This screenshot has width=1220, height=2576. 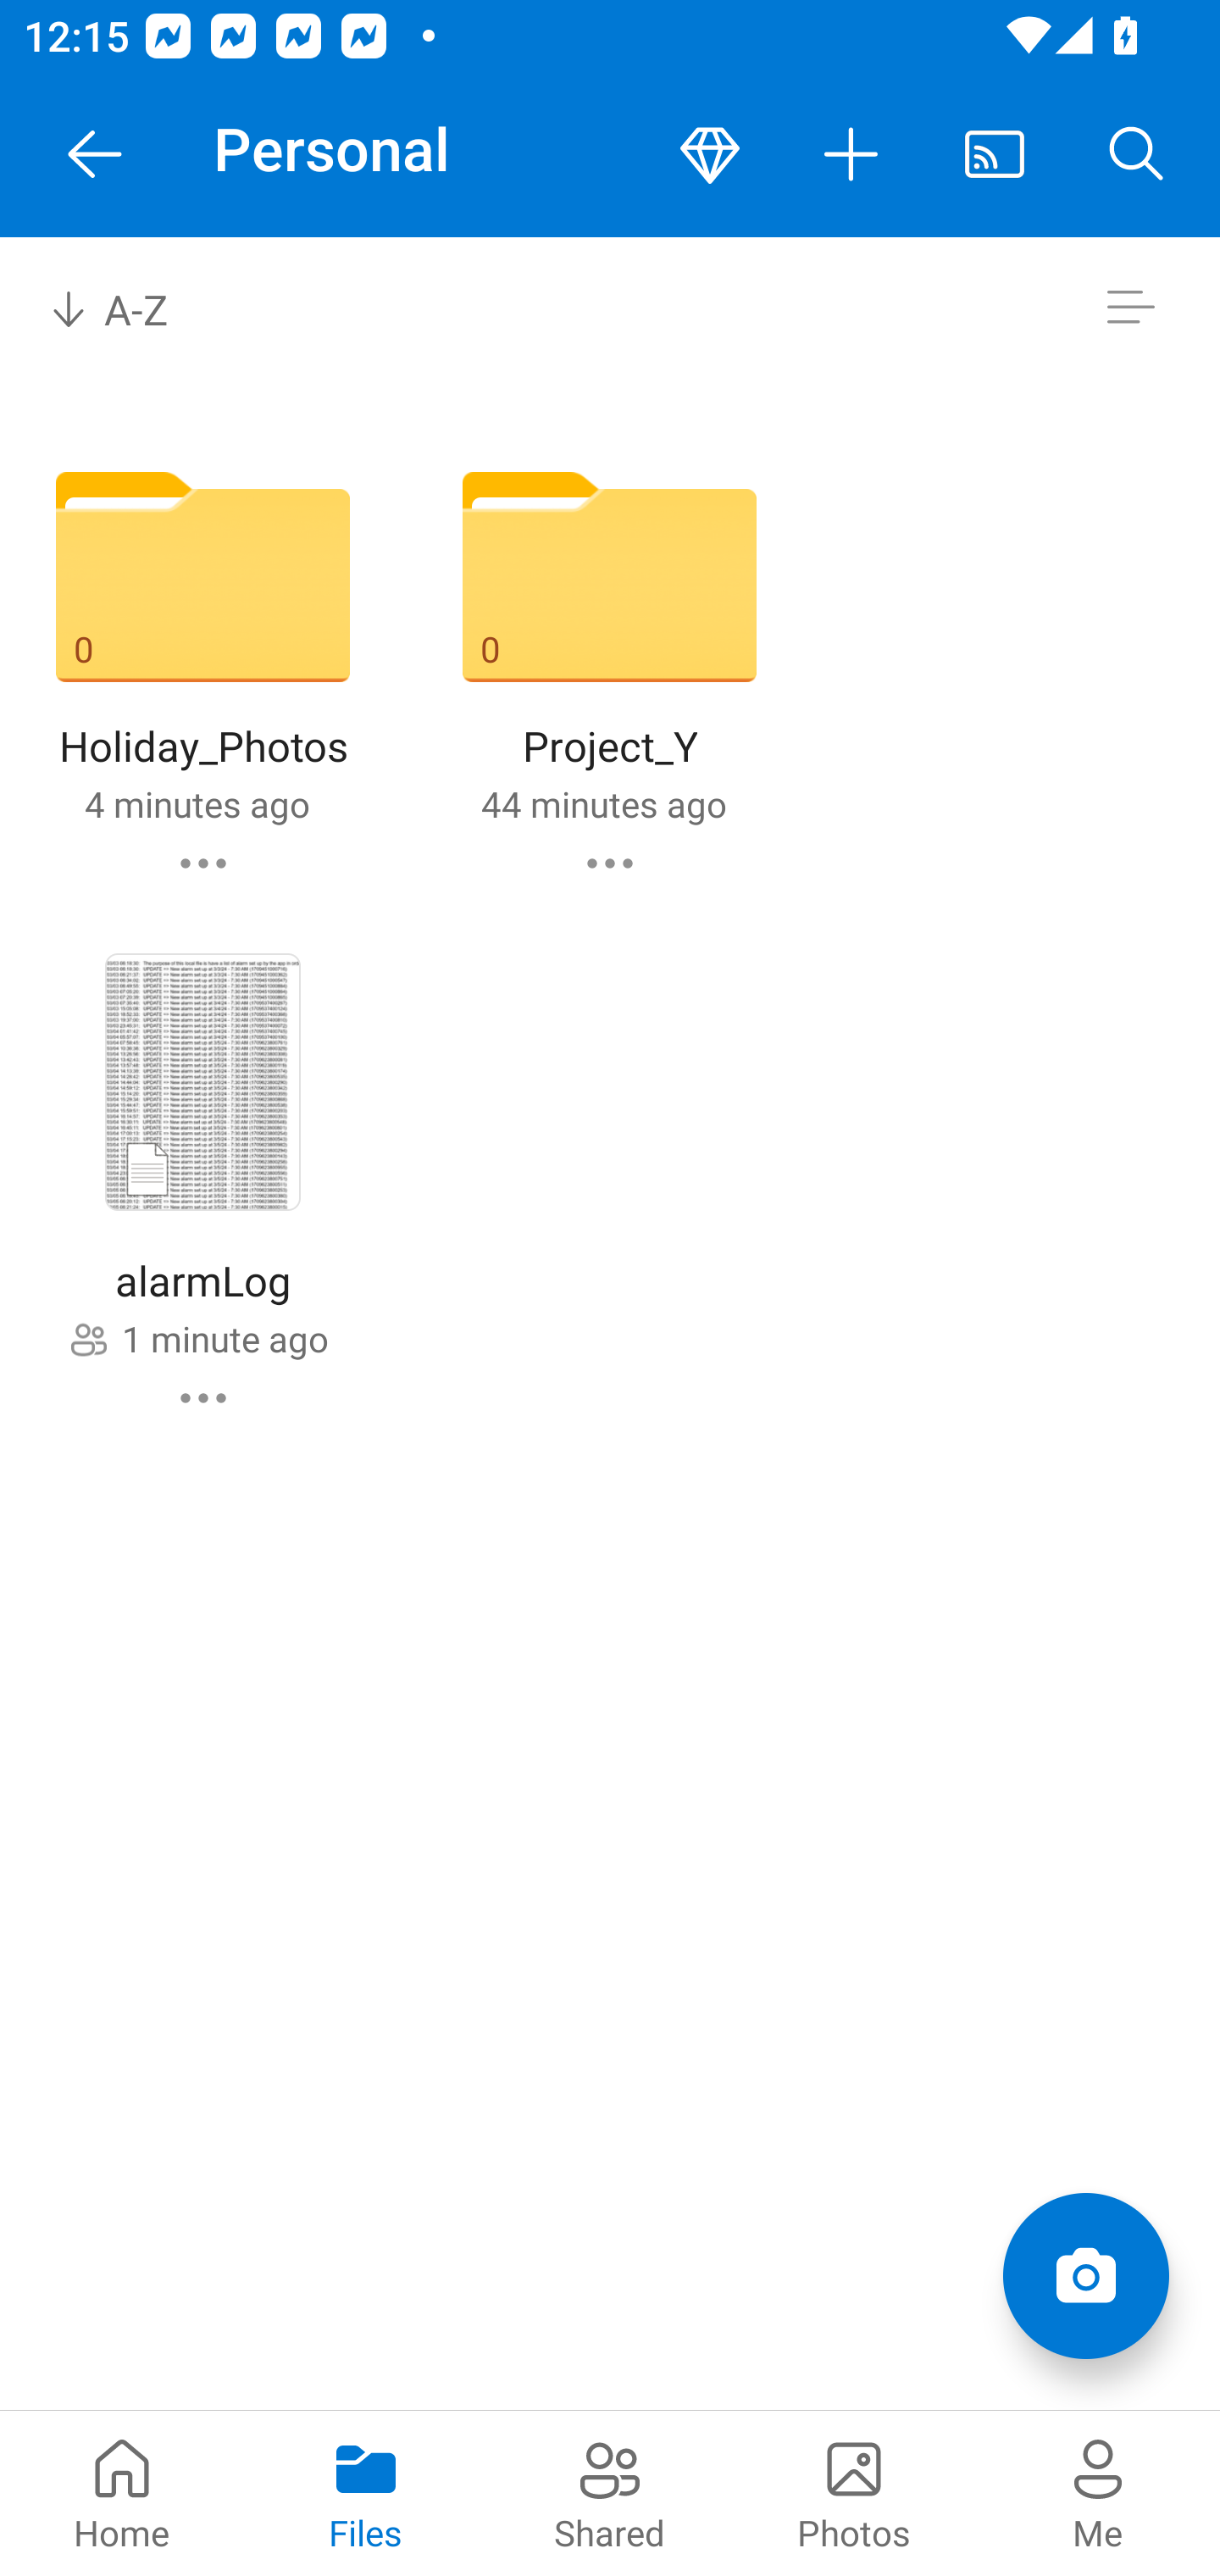 I want to click on Premium button, so click(x=710, y=154).